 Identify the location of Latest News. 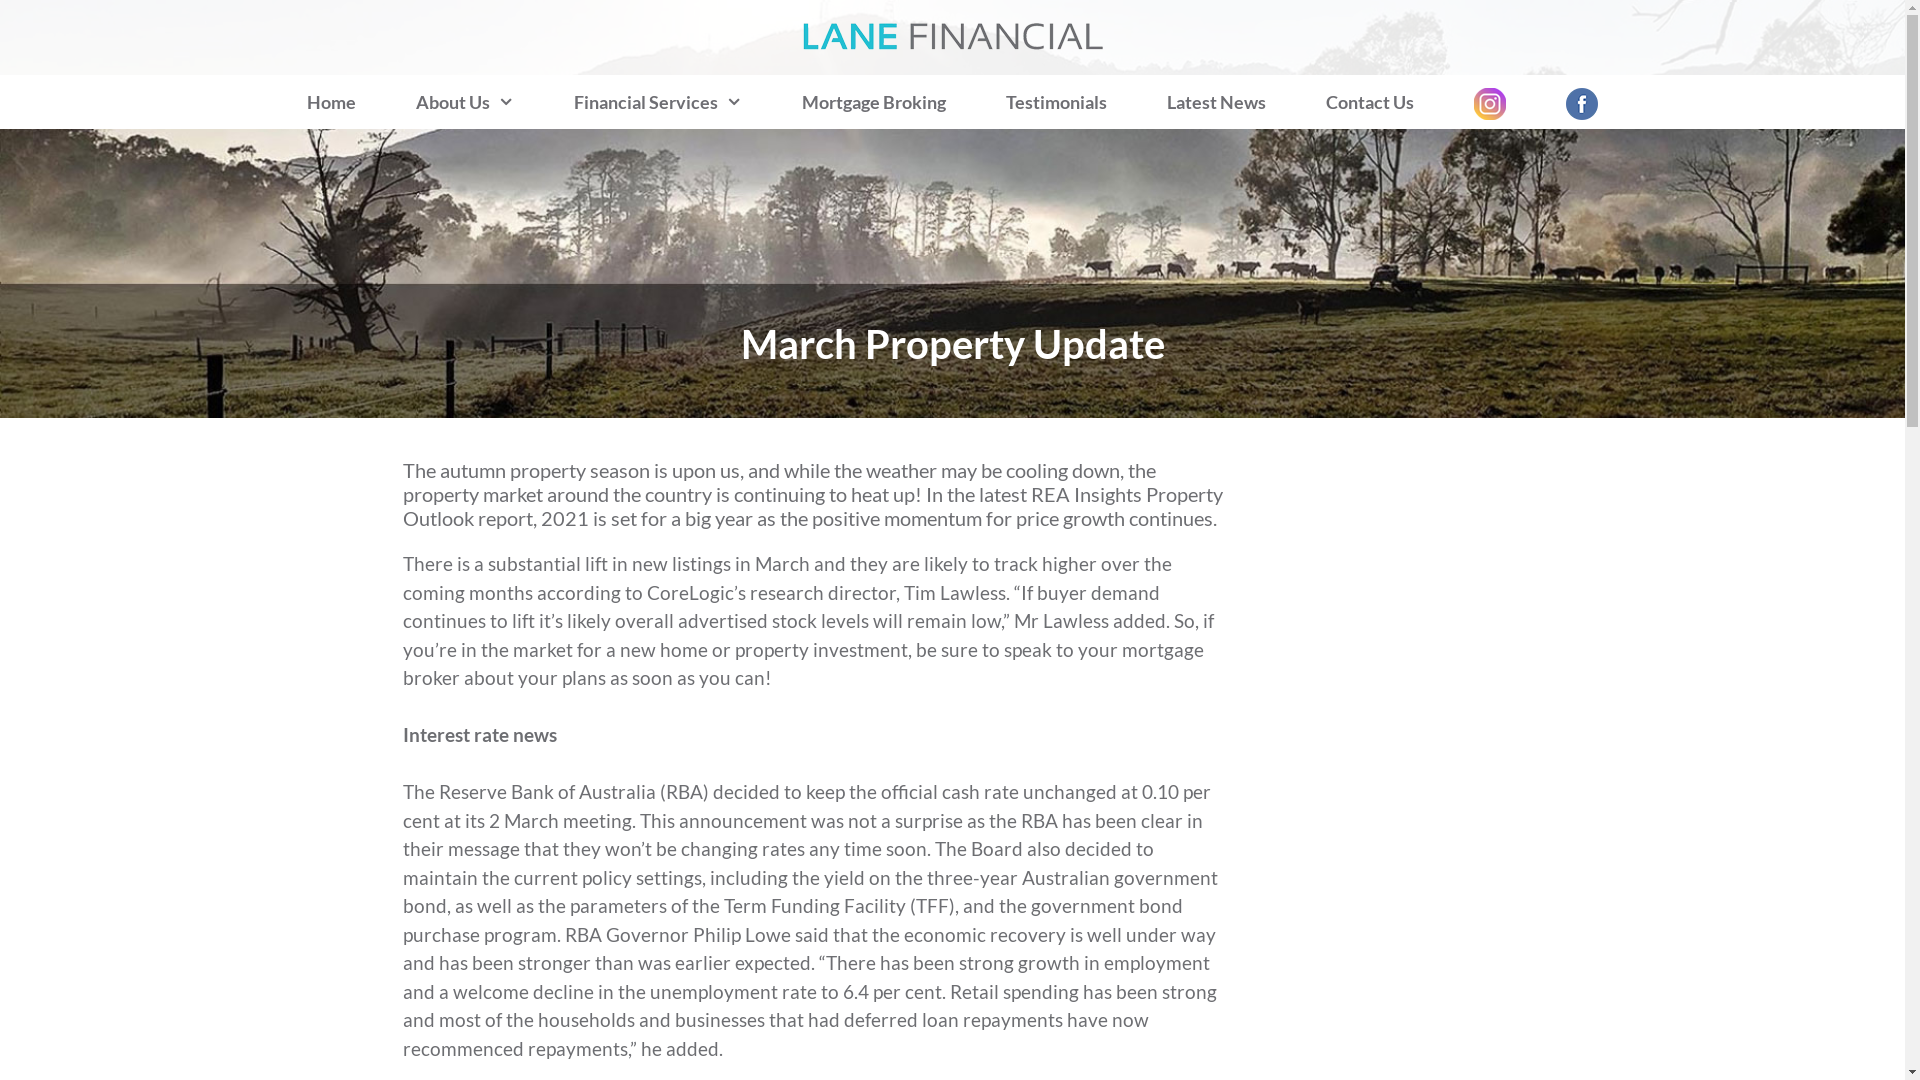
(1216, 102).